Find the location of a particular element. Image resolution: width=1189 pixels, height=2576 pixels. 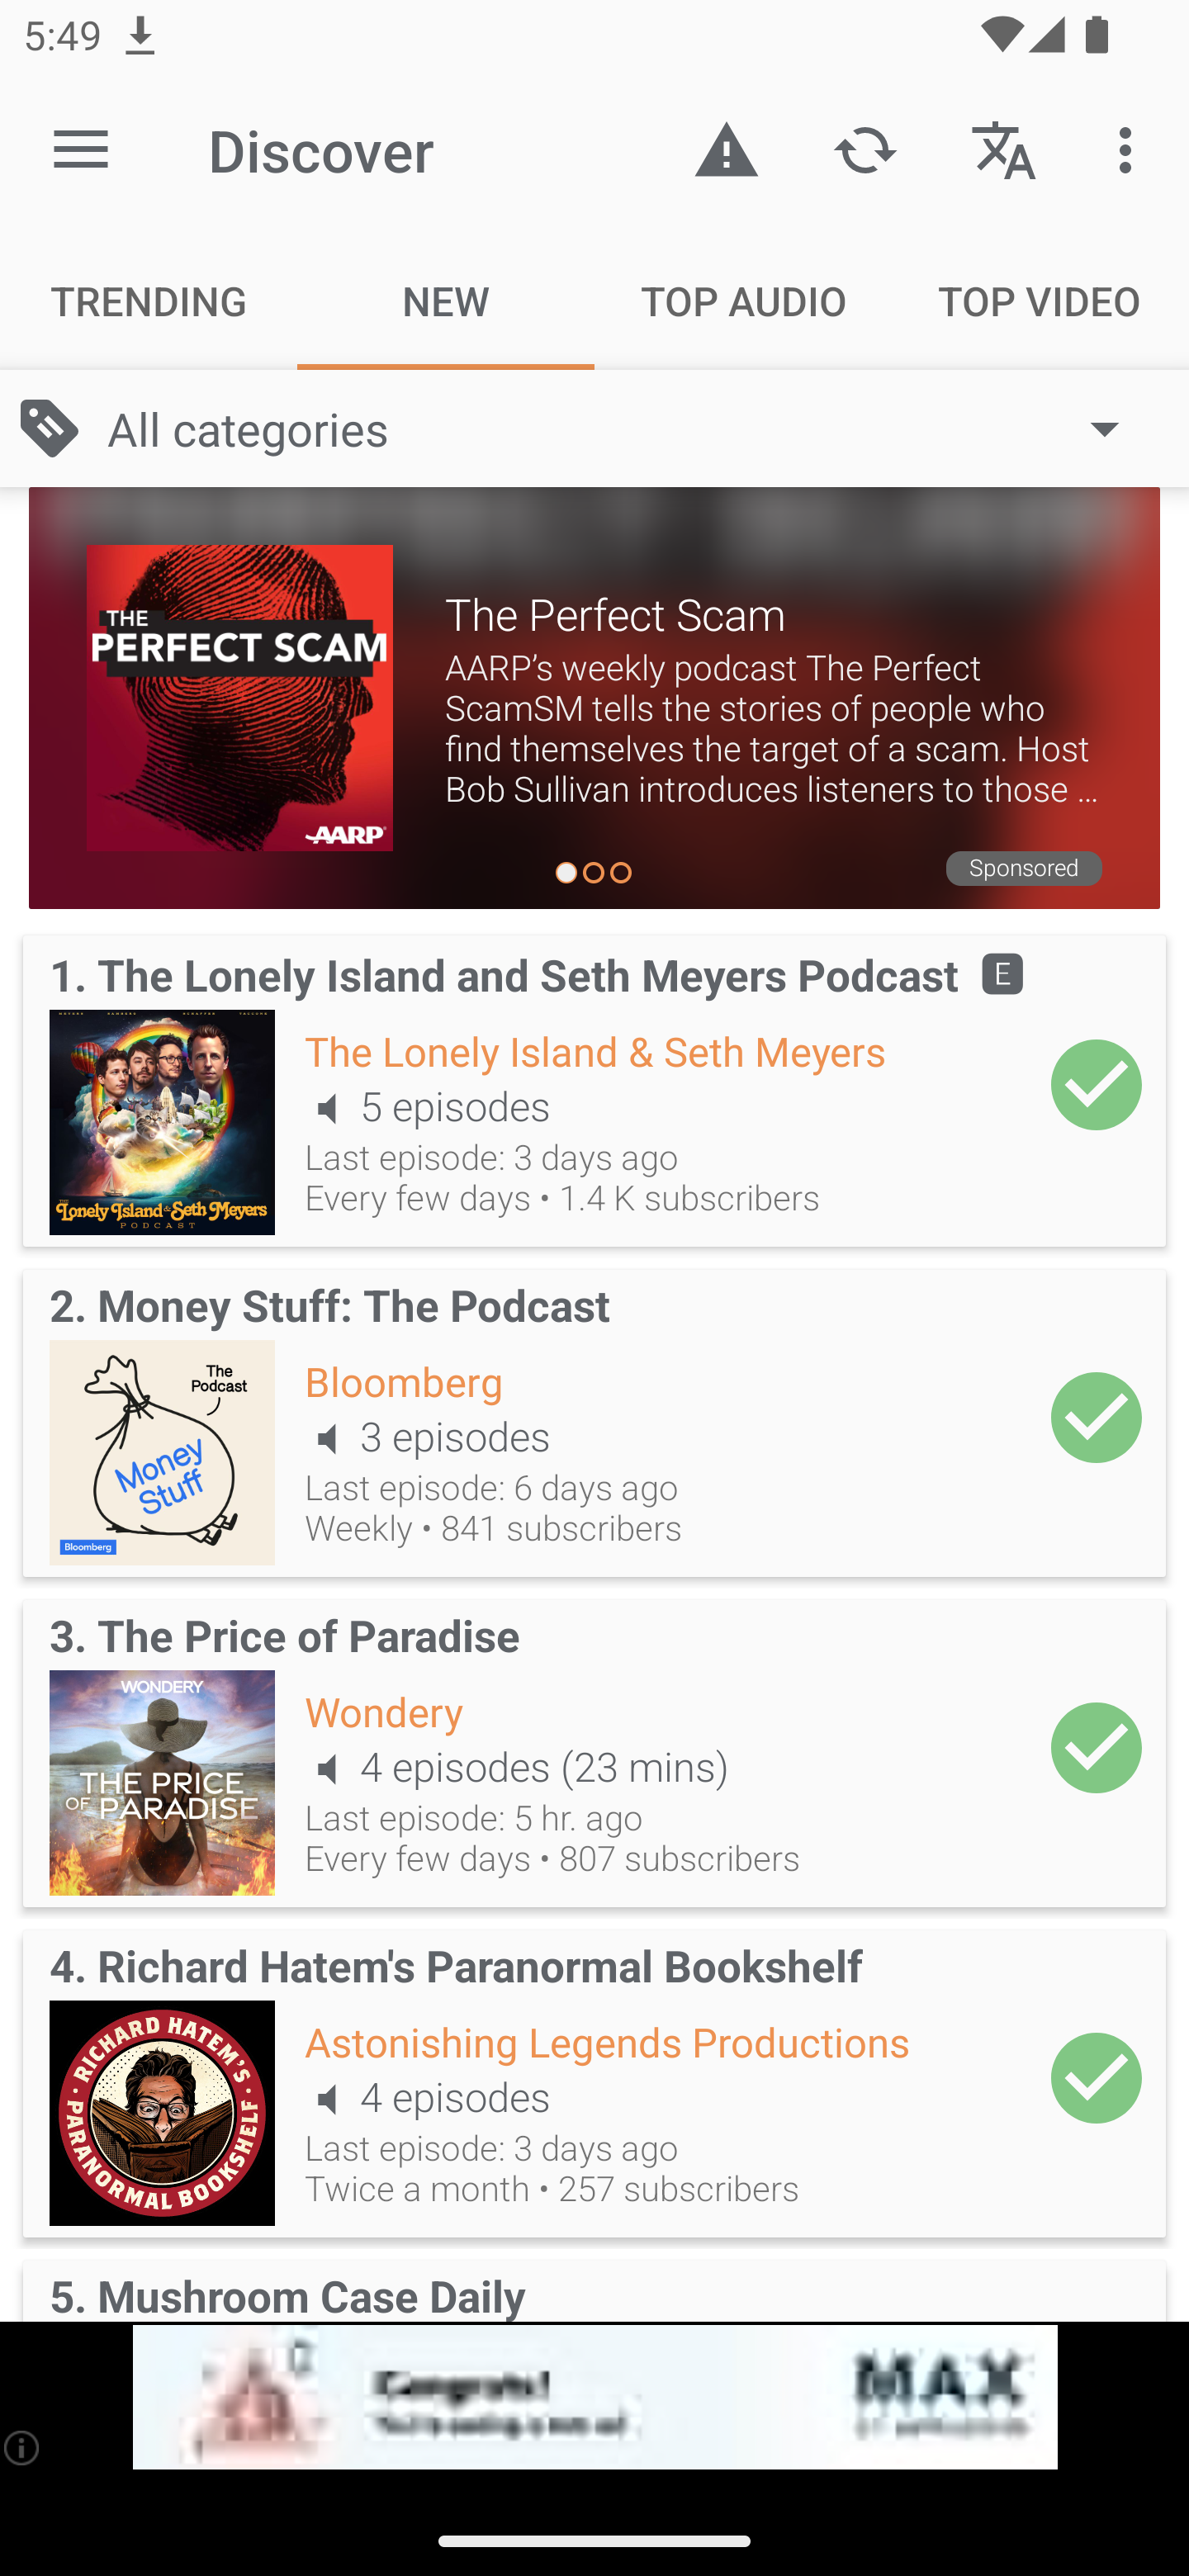

Podcast languages is located at coordinates (1004, 149).